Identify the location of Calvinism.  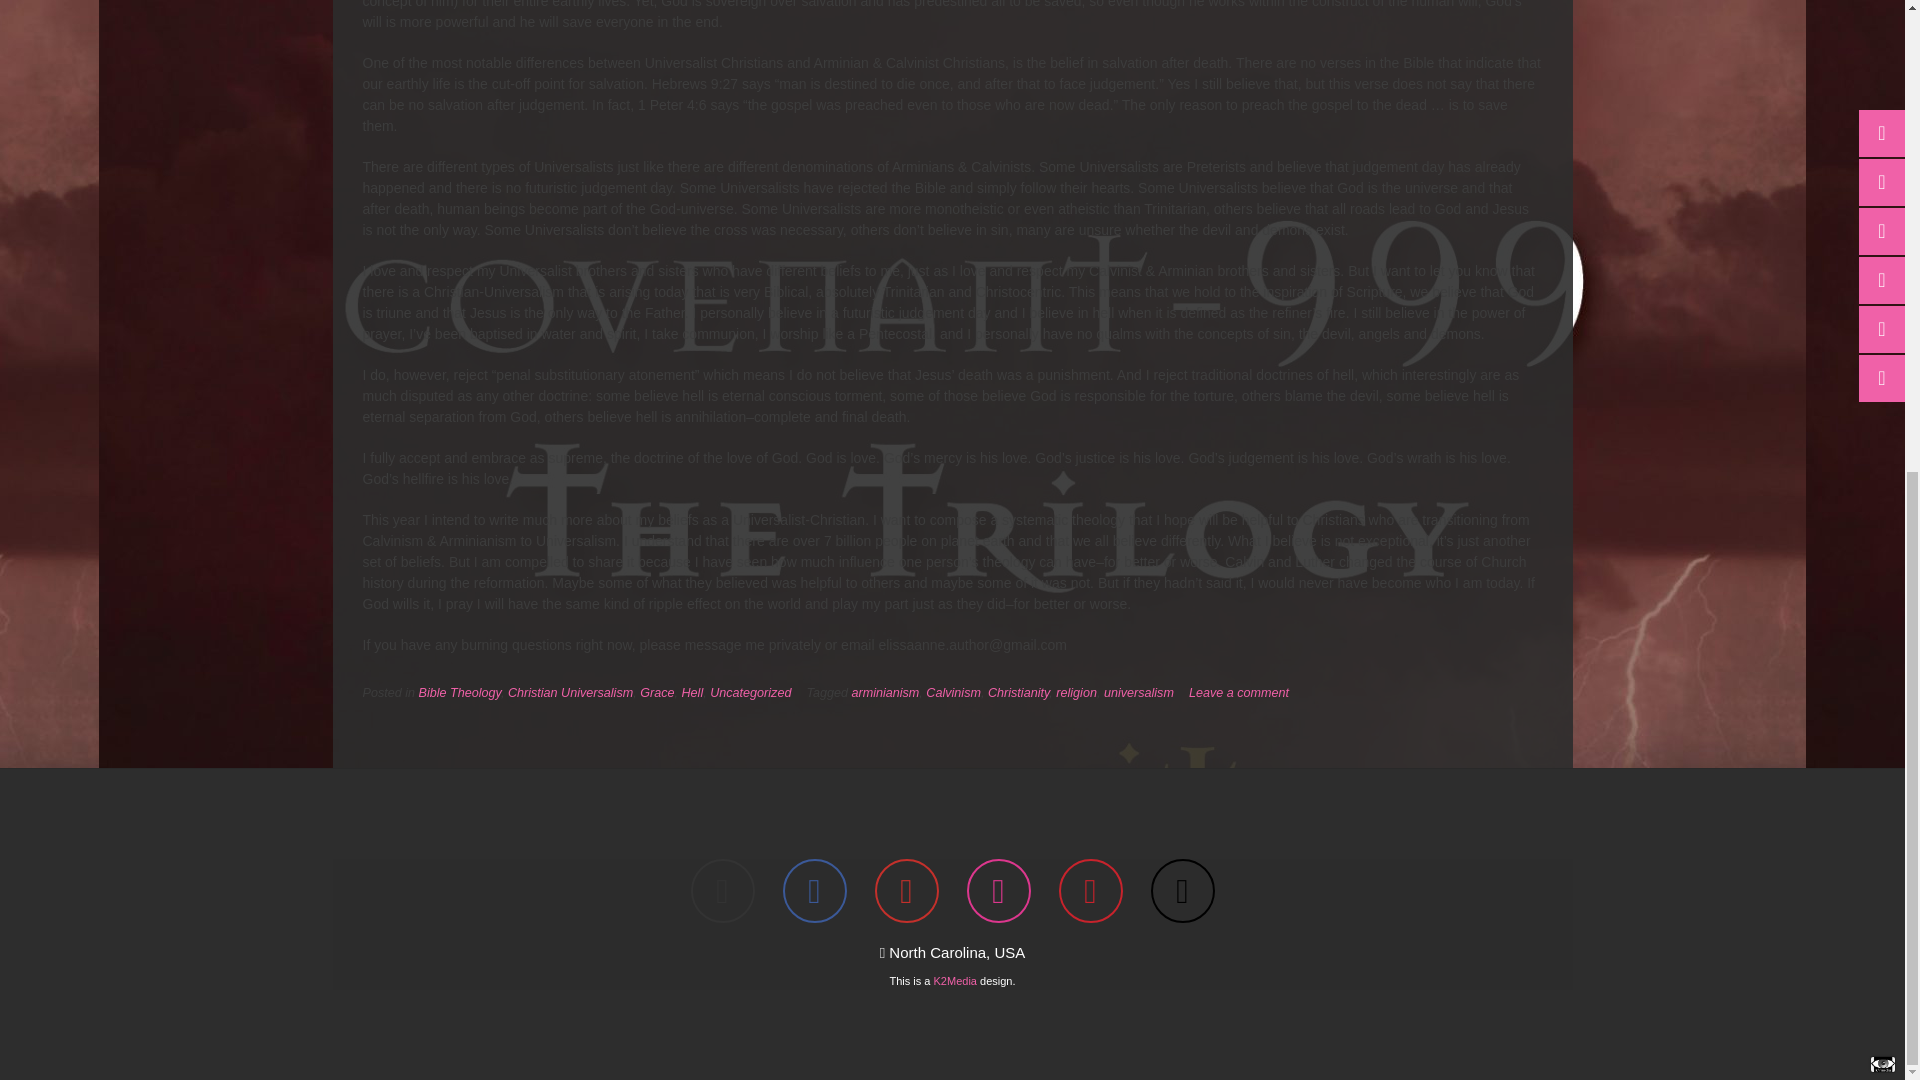
(953, 692).